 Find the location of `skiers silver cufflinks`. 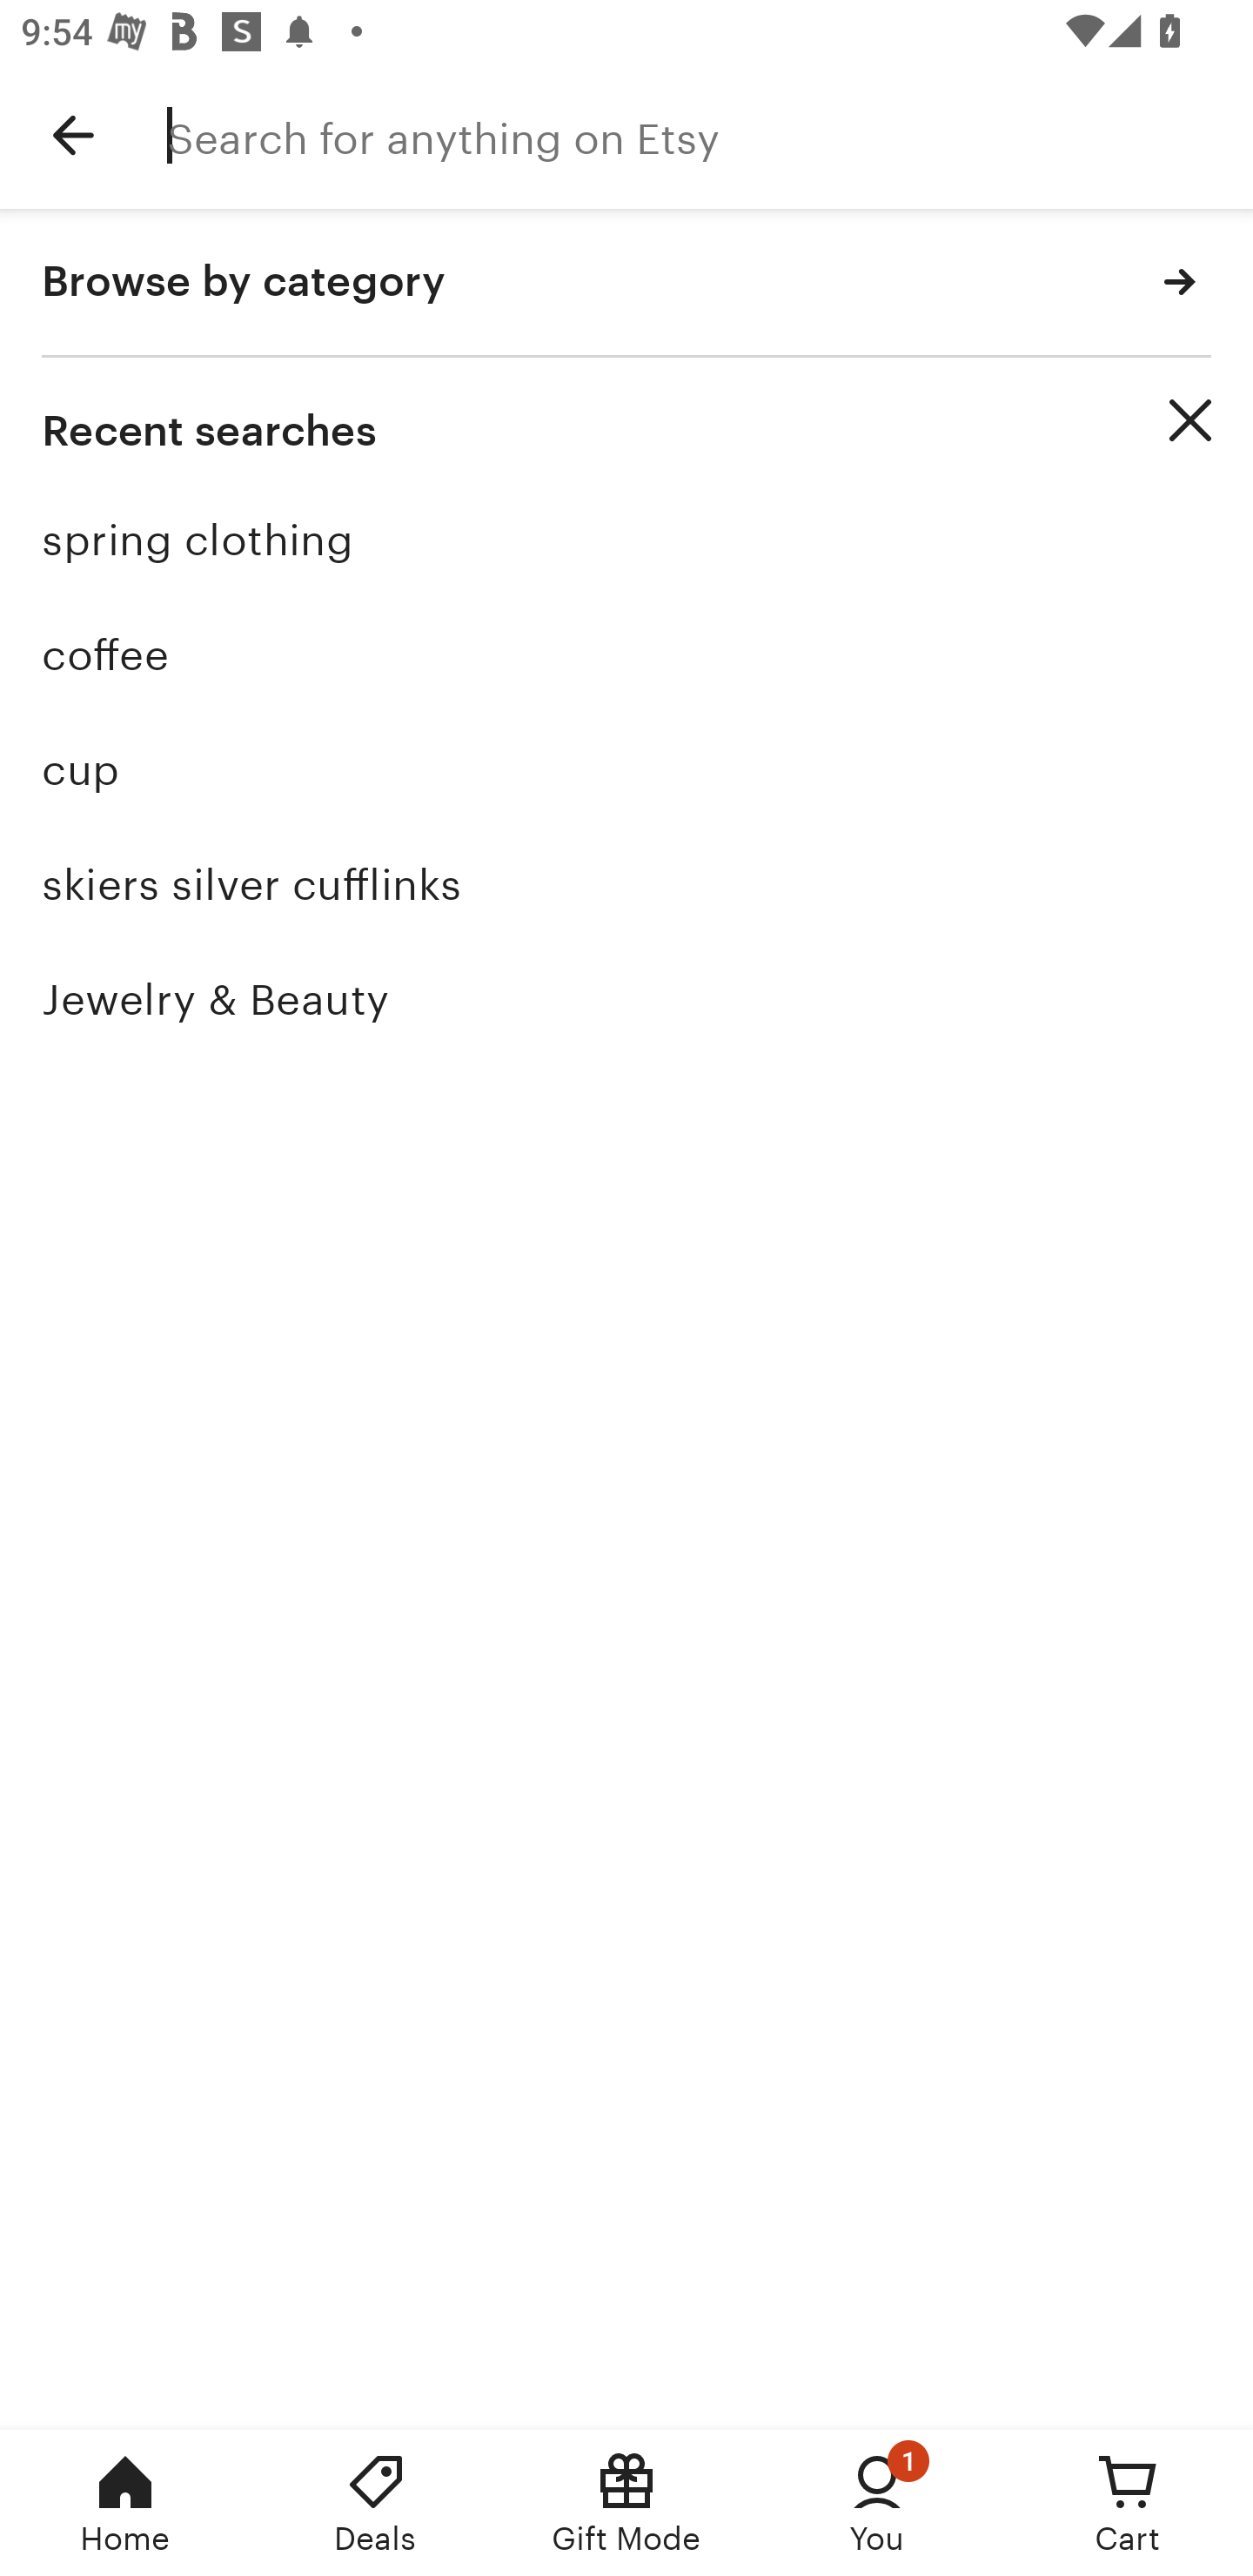

skiers silver cufflinks is located at coordinates (626, 884).